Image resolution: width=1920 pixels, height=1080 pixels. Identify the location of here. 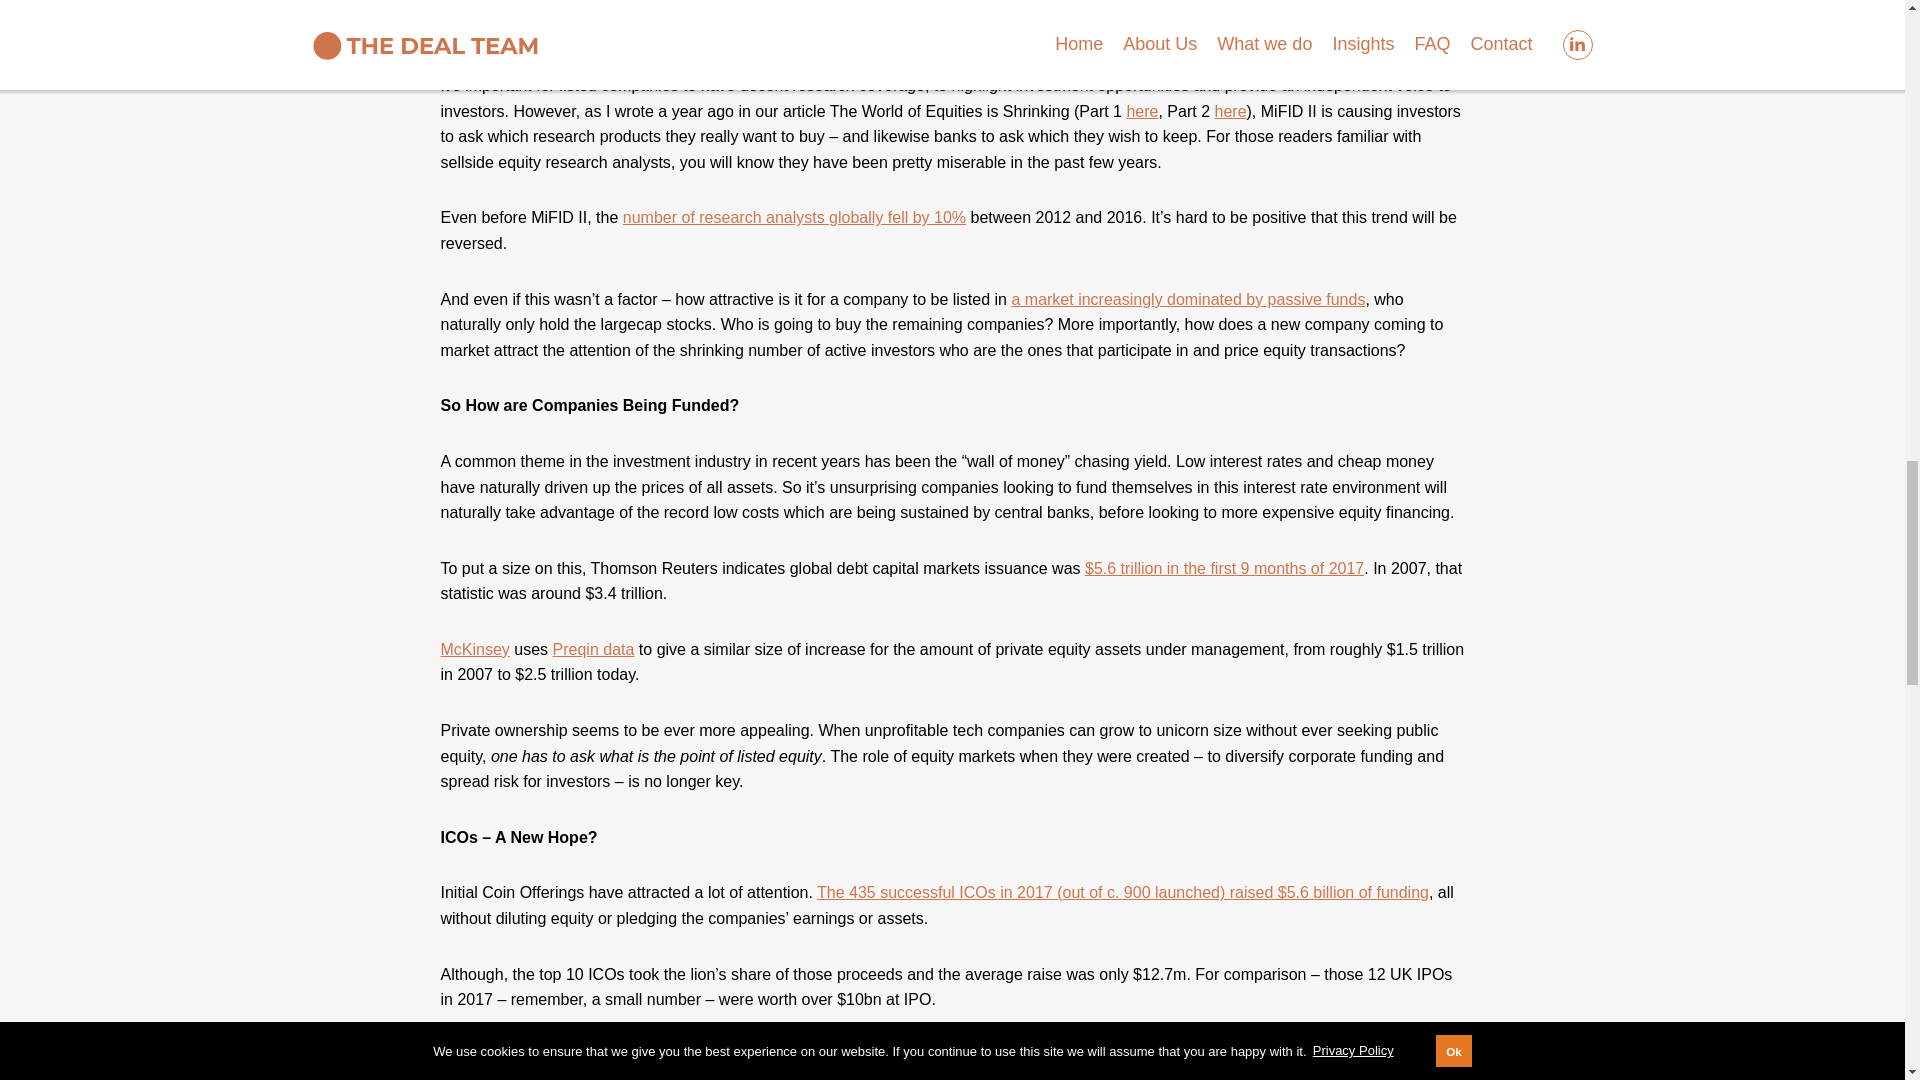
(1230, 200).